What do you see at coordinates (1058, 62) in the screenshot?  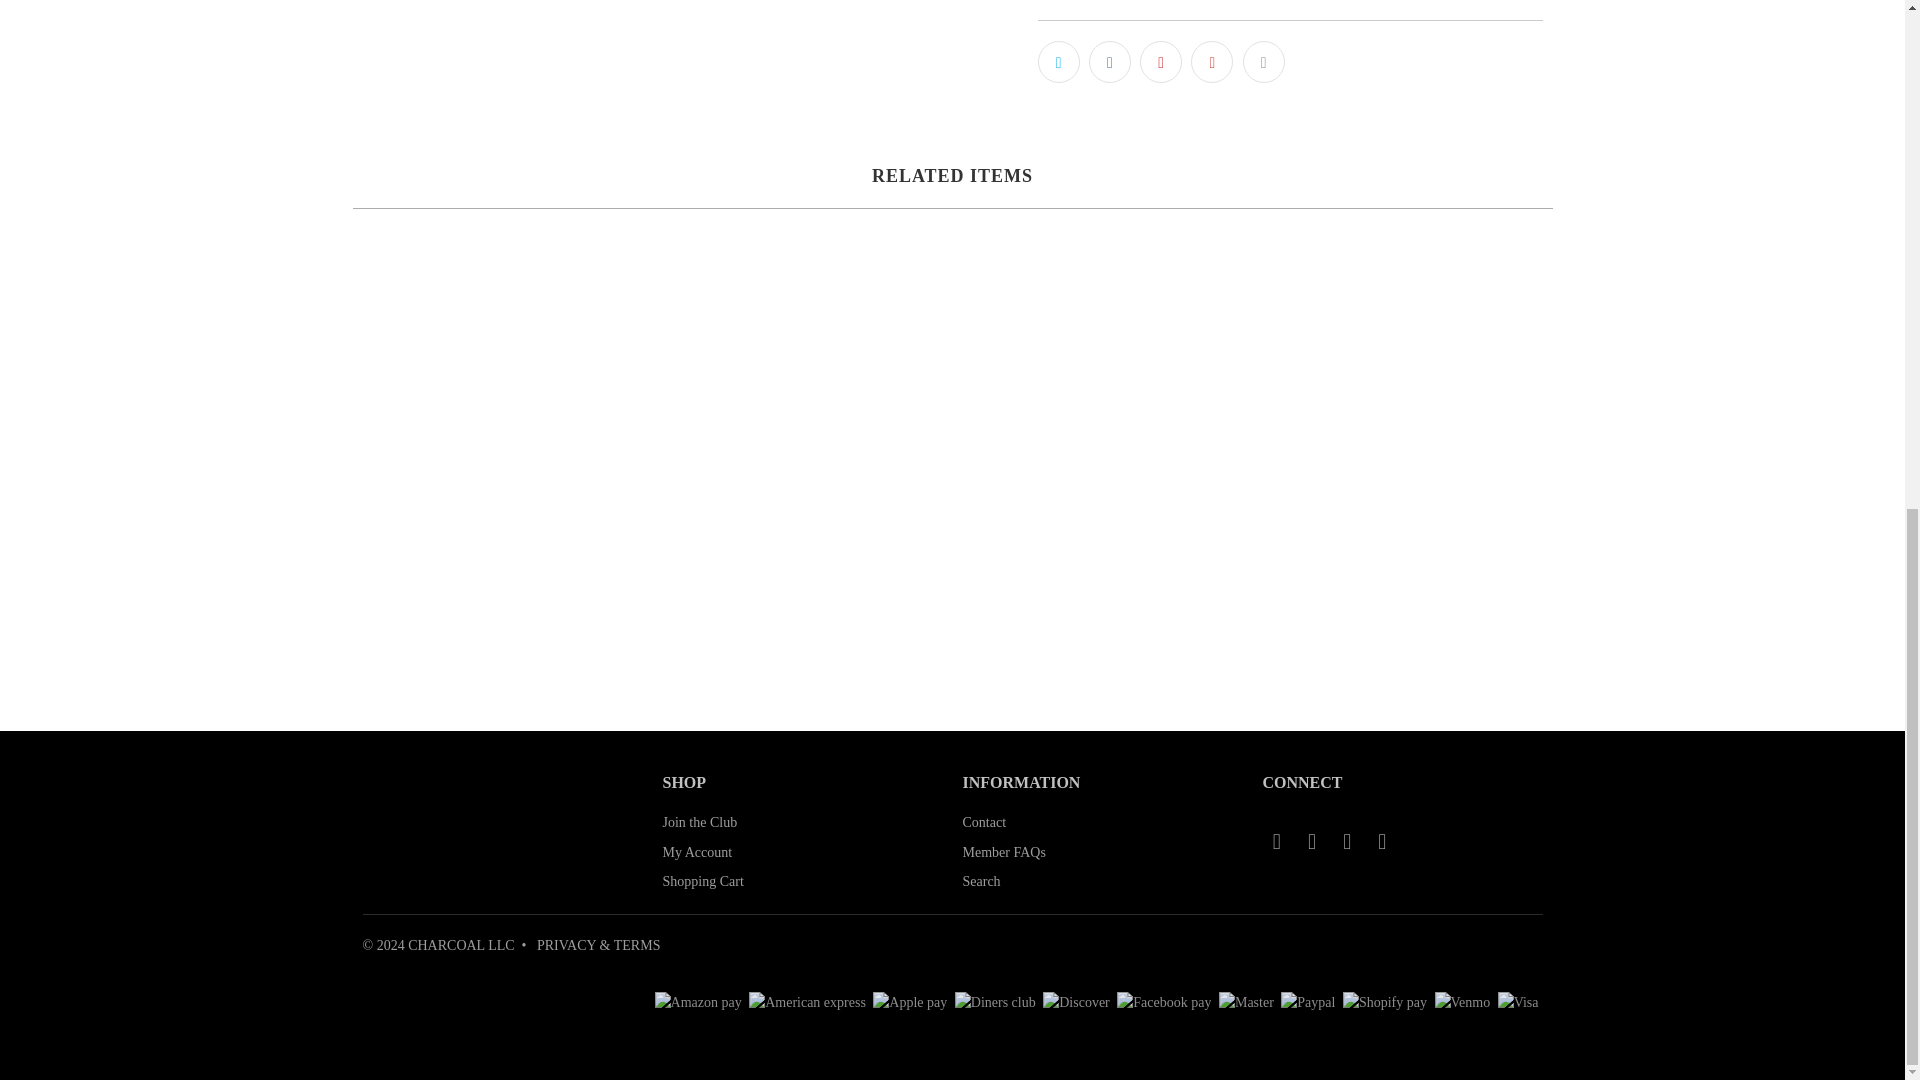 I see `Share this on Twitter` at bounding box center [1058, 62].